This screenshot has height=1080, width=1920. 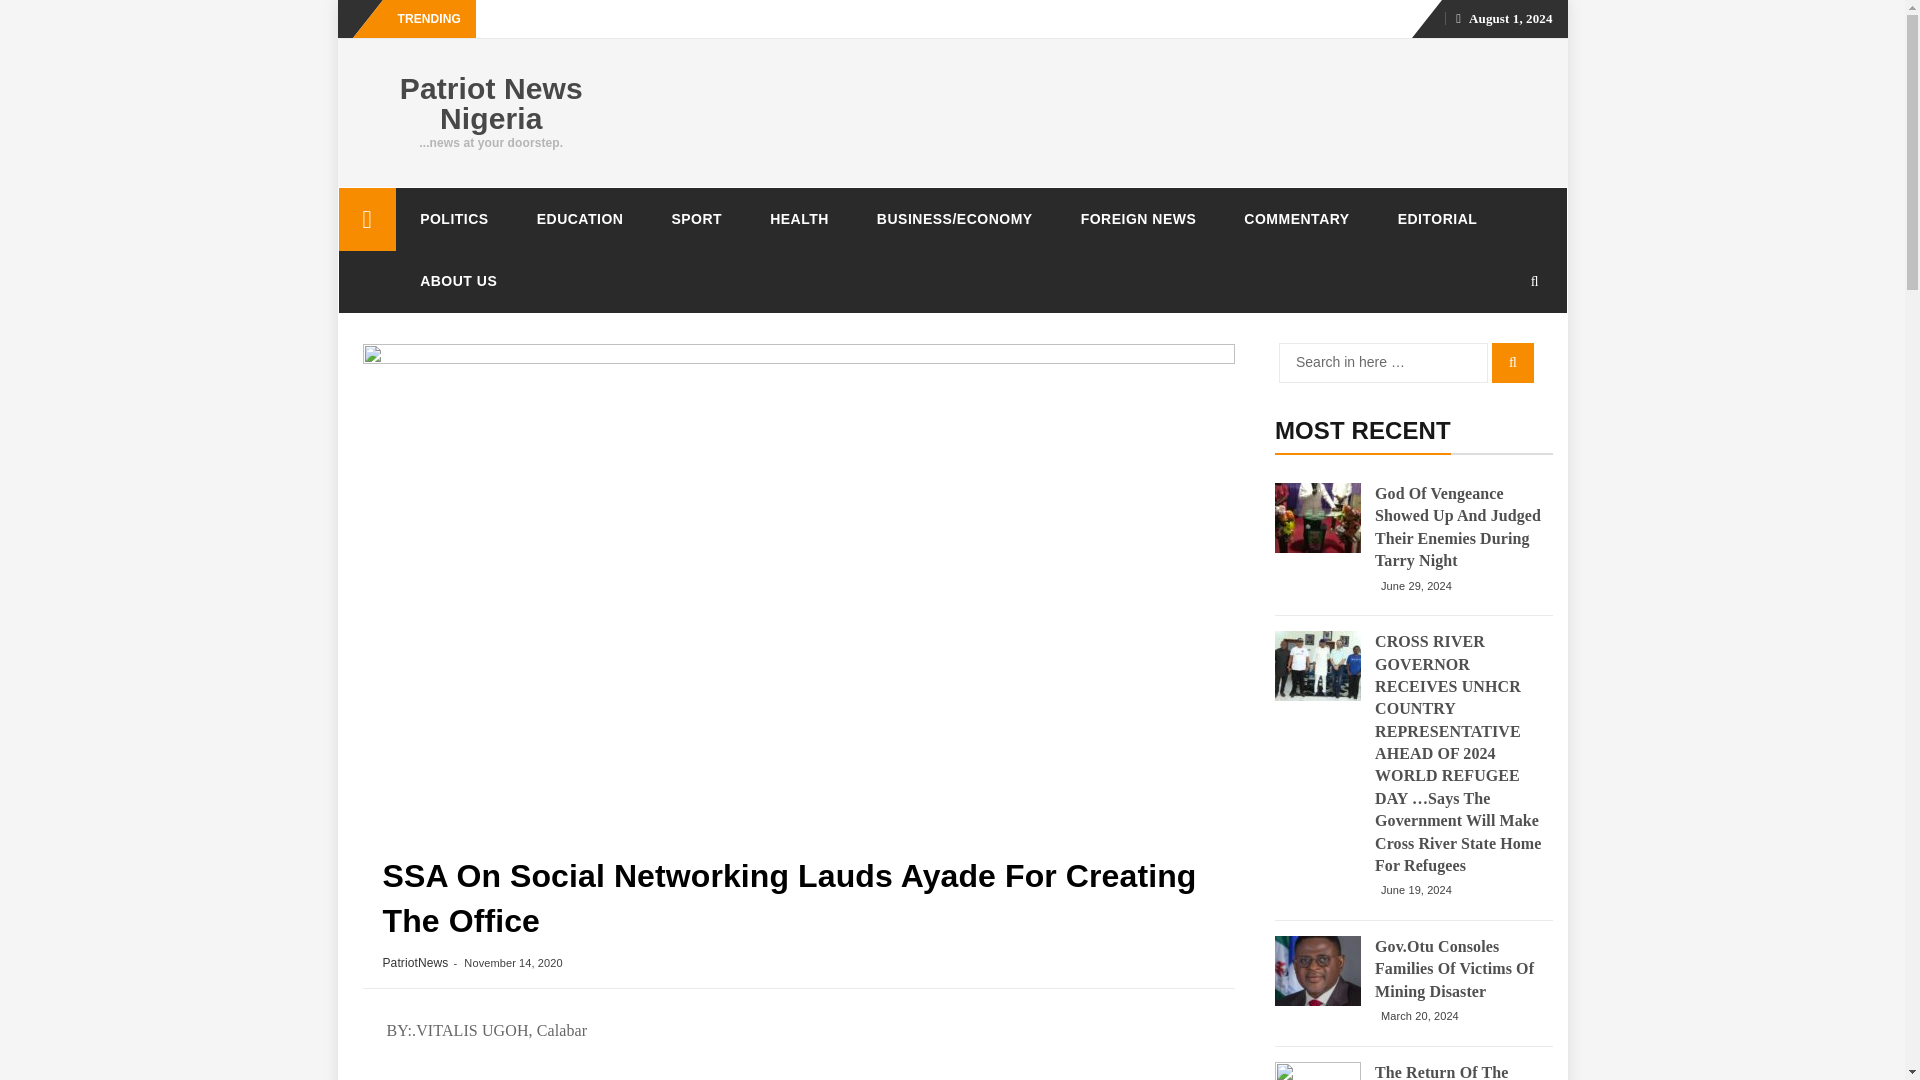 What do you see at coordinates (414, 962) in the screenshot?
I see `PatriotNews` at bounding box center [414, 962].